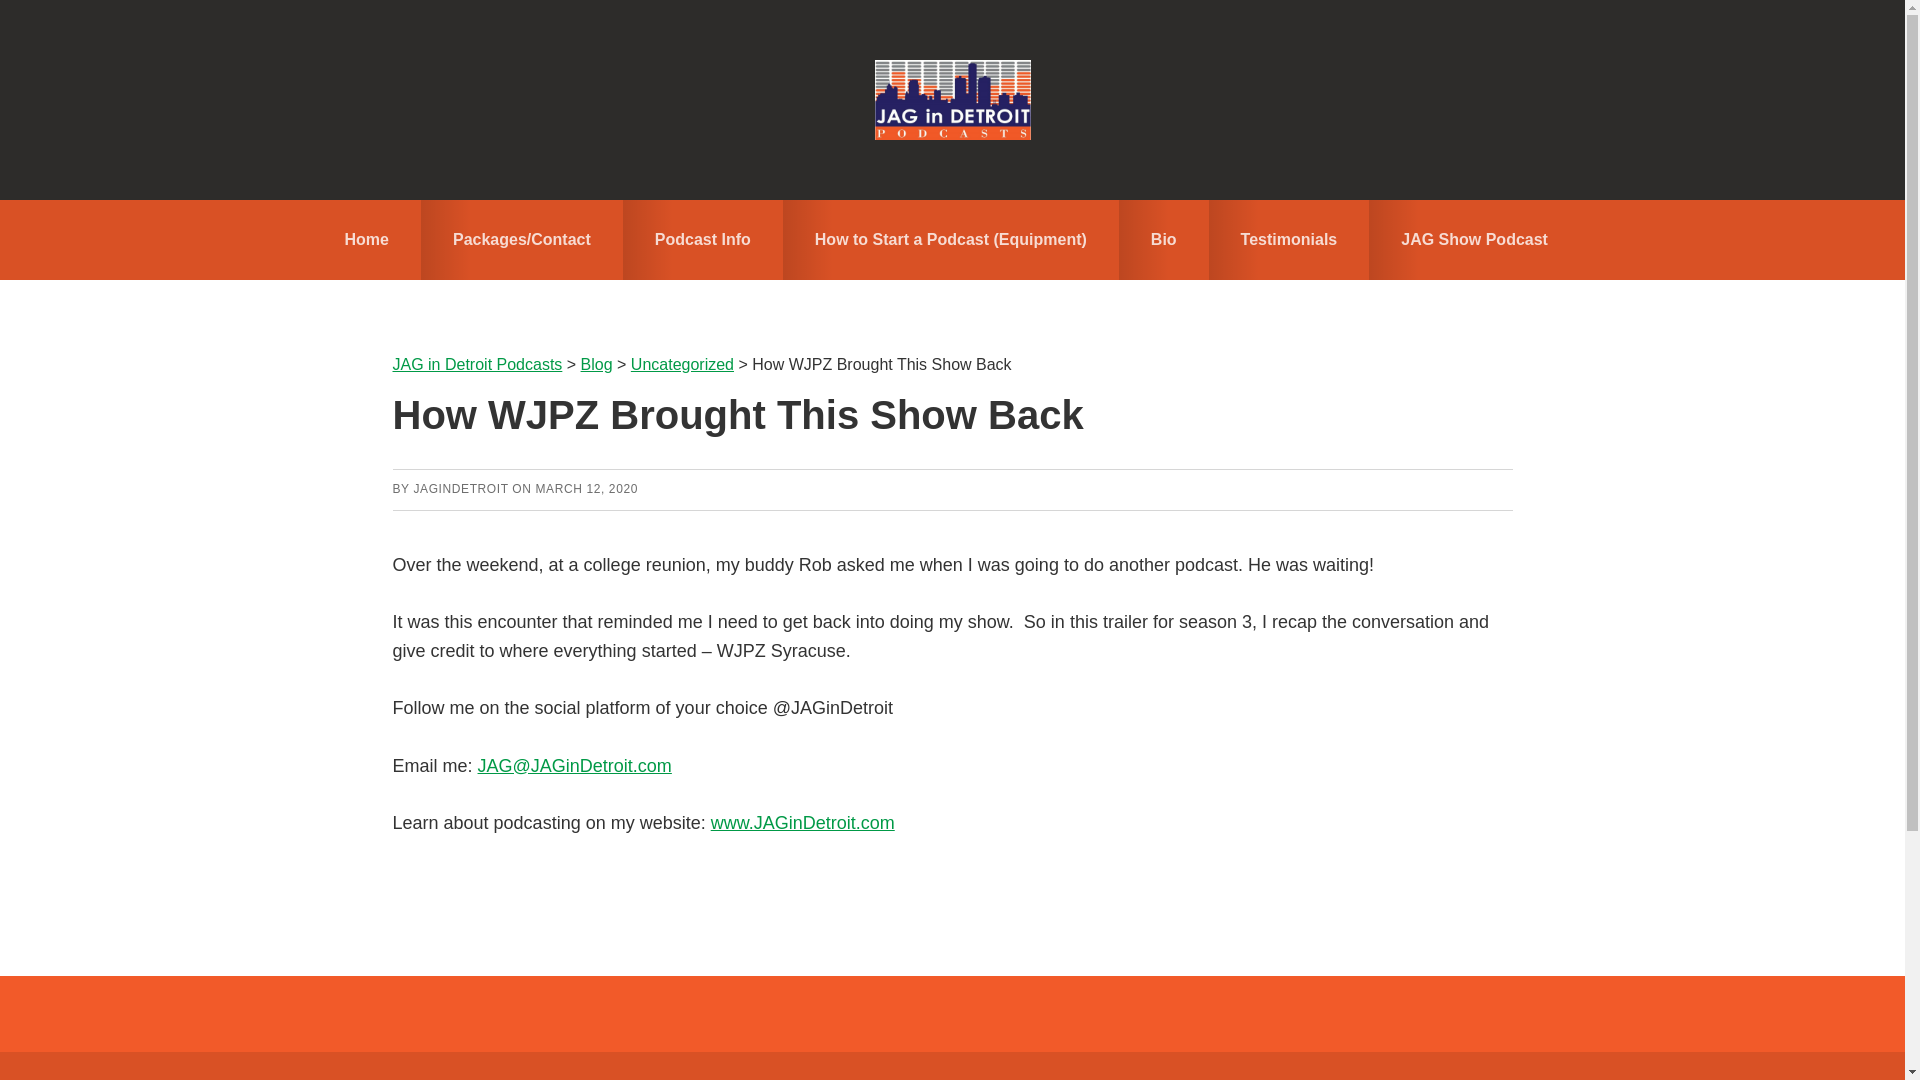  What do you see at coordinates (1290, 239) in the screenshot?
I see `Testimonials` at bounding box center [1290, 239].